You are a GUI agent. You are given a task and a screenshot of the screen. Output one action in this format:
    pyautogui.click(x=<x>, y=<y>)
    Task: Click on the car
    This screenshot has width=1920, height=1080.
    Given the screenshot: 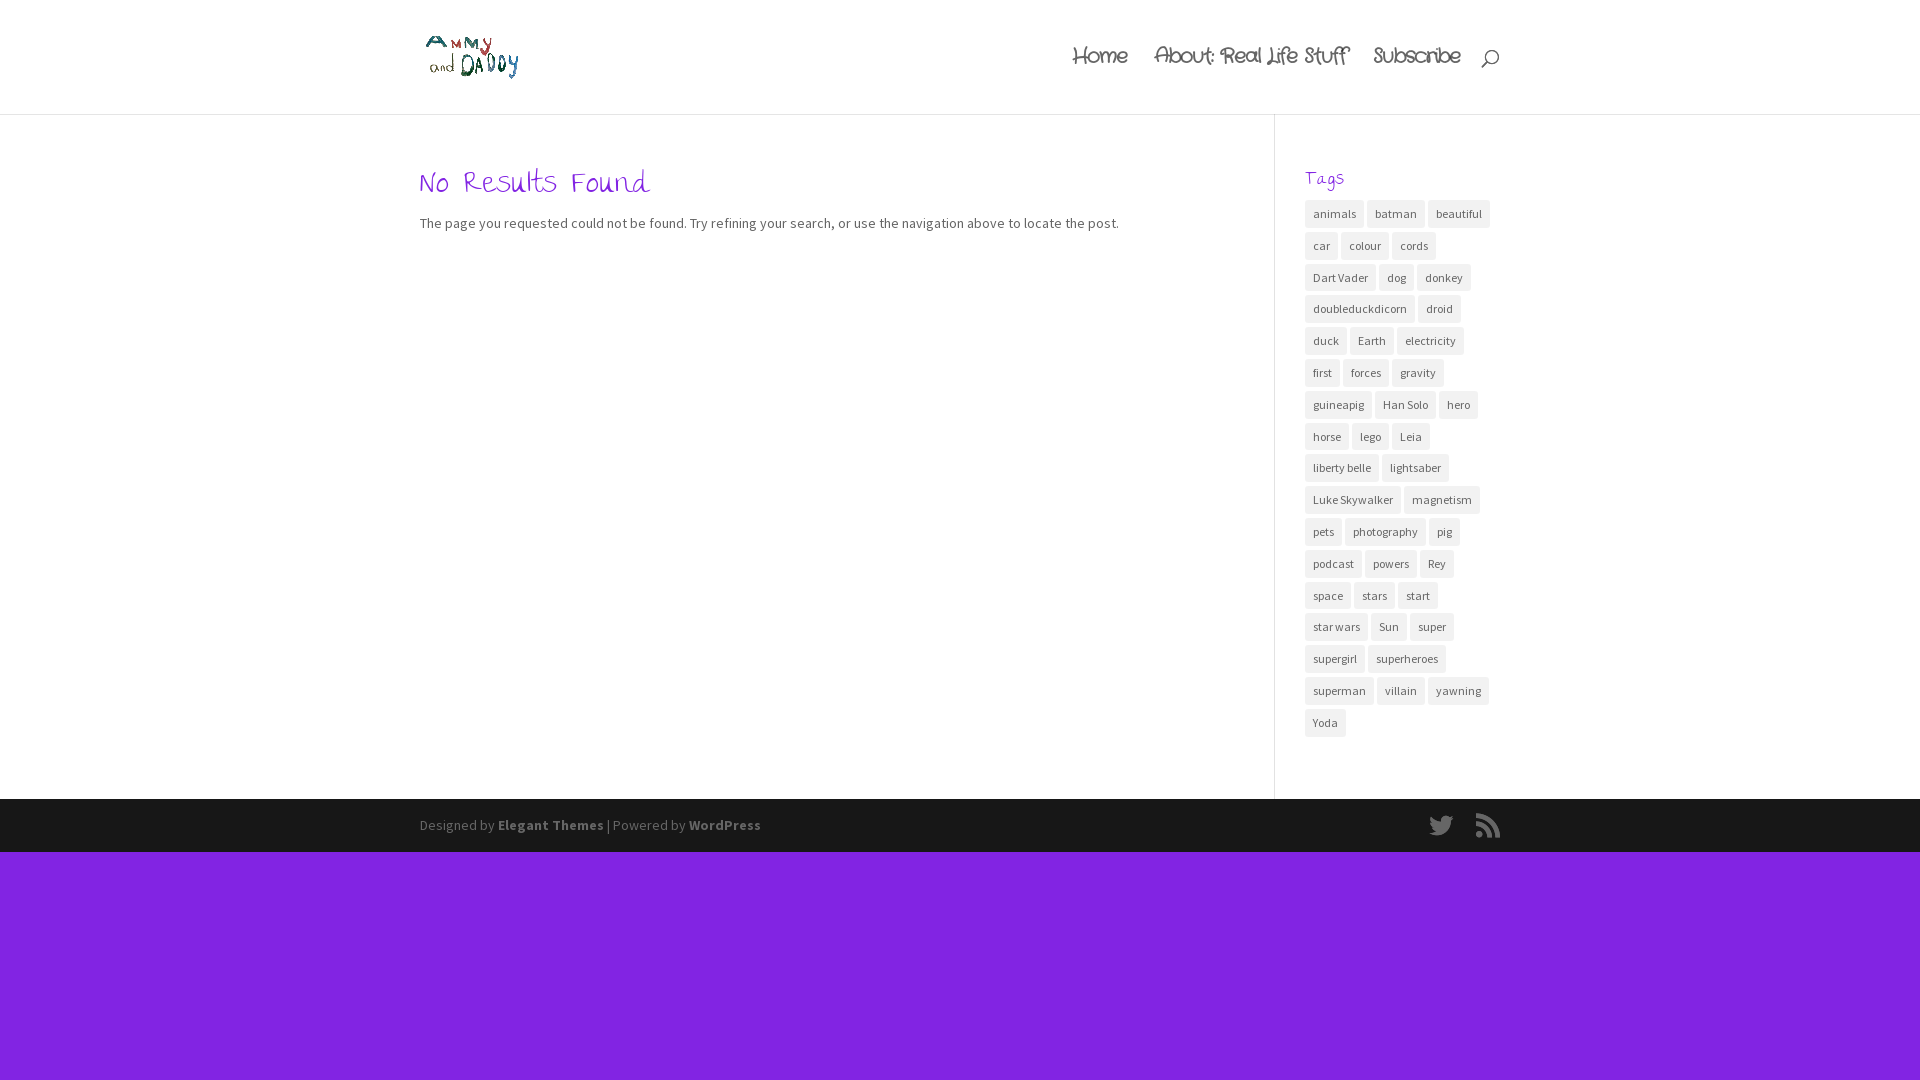 What is the action you would take?
    pyautogui.click(x=1322, y=246)
    